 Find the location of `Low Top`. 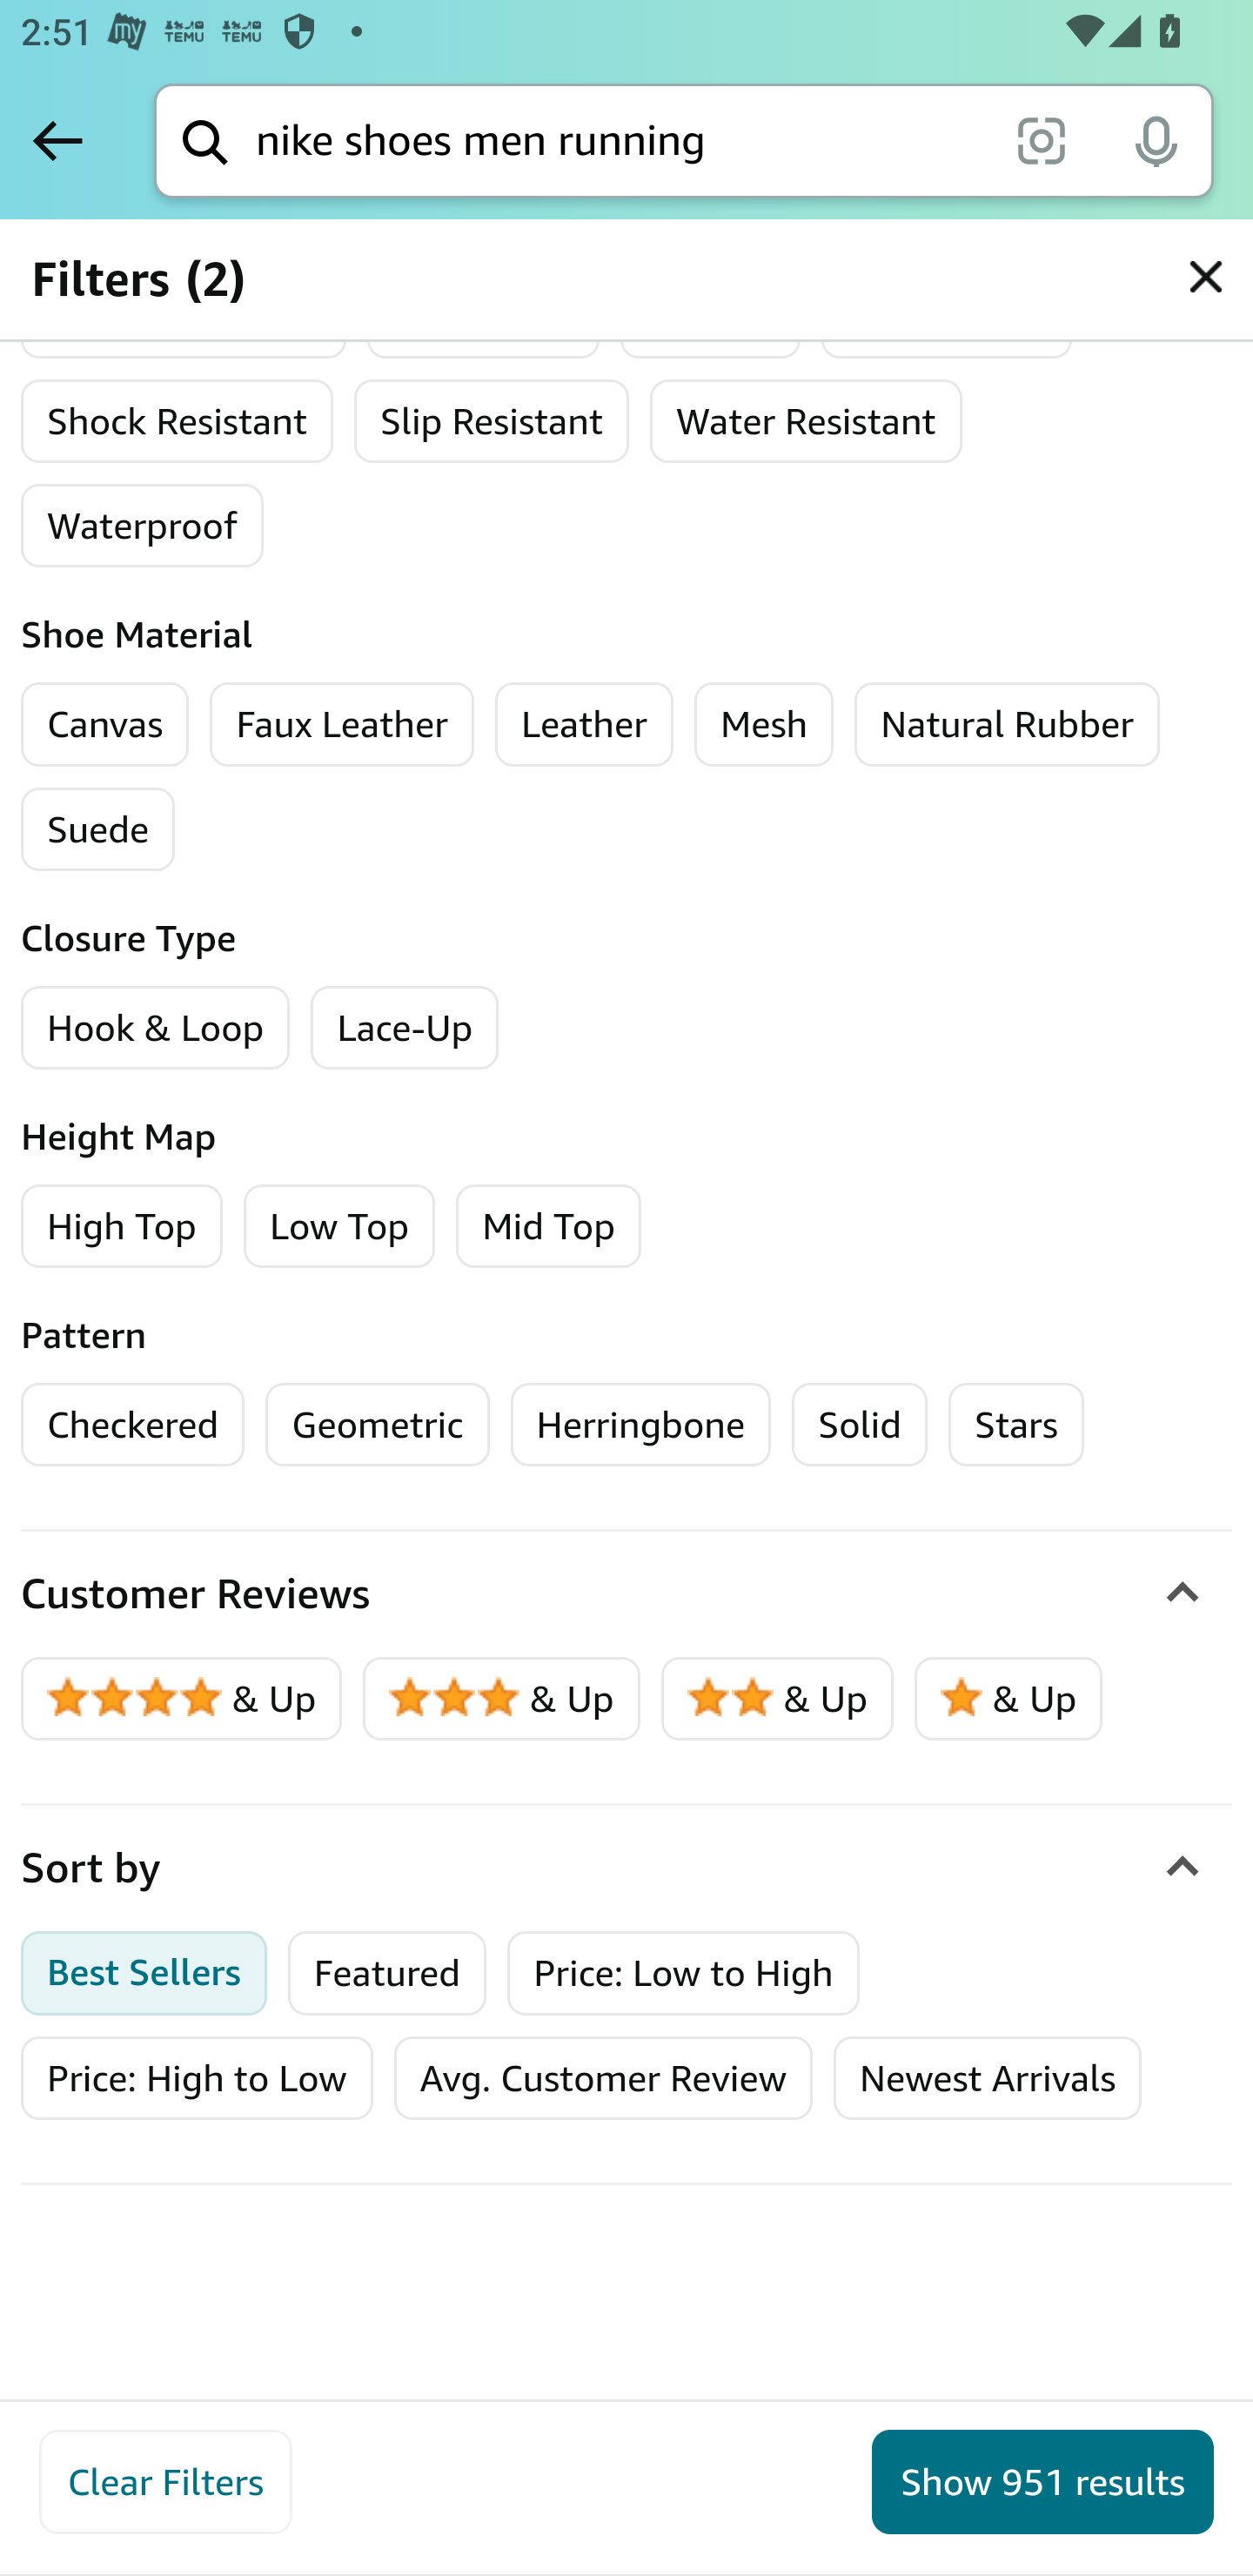

Low Top is located at coordinates (339, 1225).